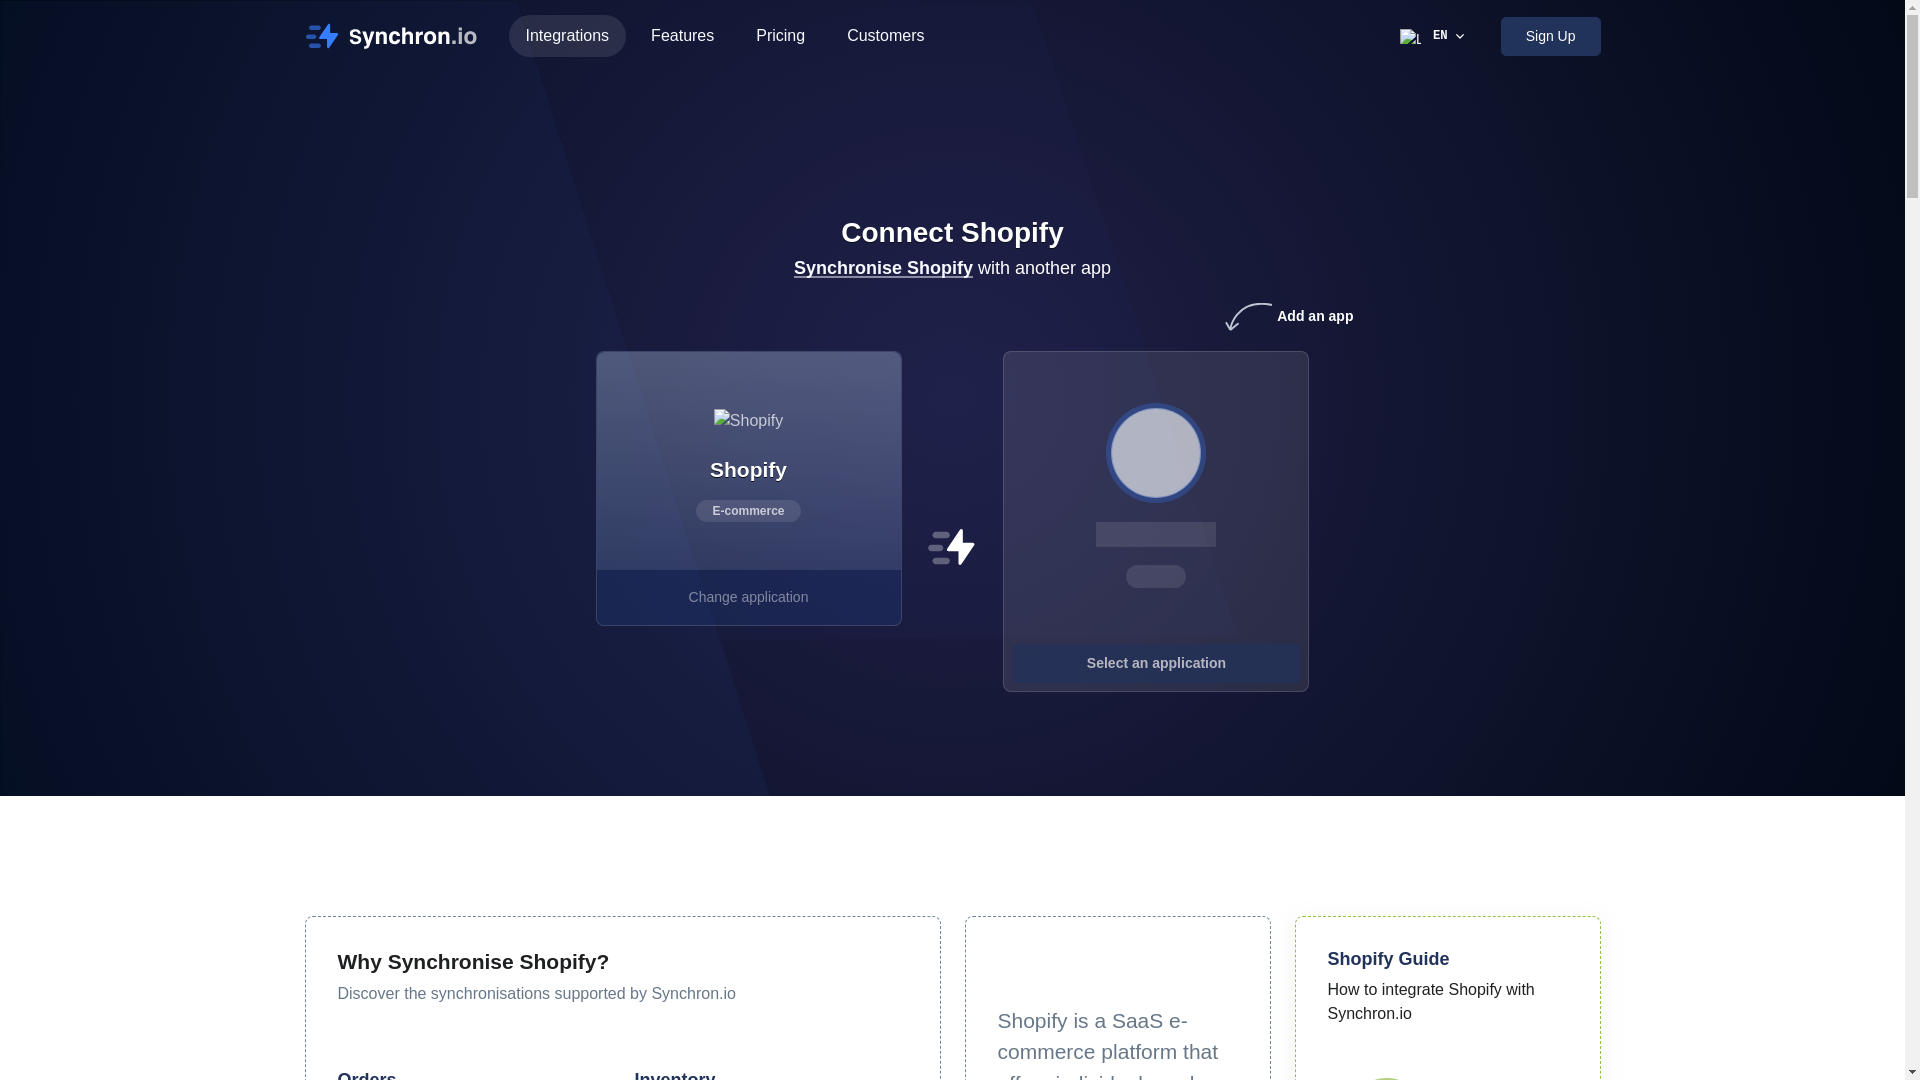  What do you see at coordinates (748, 596) in the screenshot?
I see `Change application` at bounding box center [748, 596].